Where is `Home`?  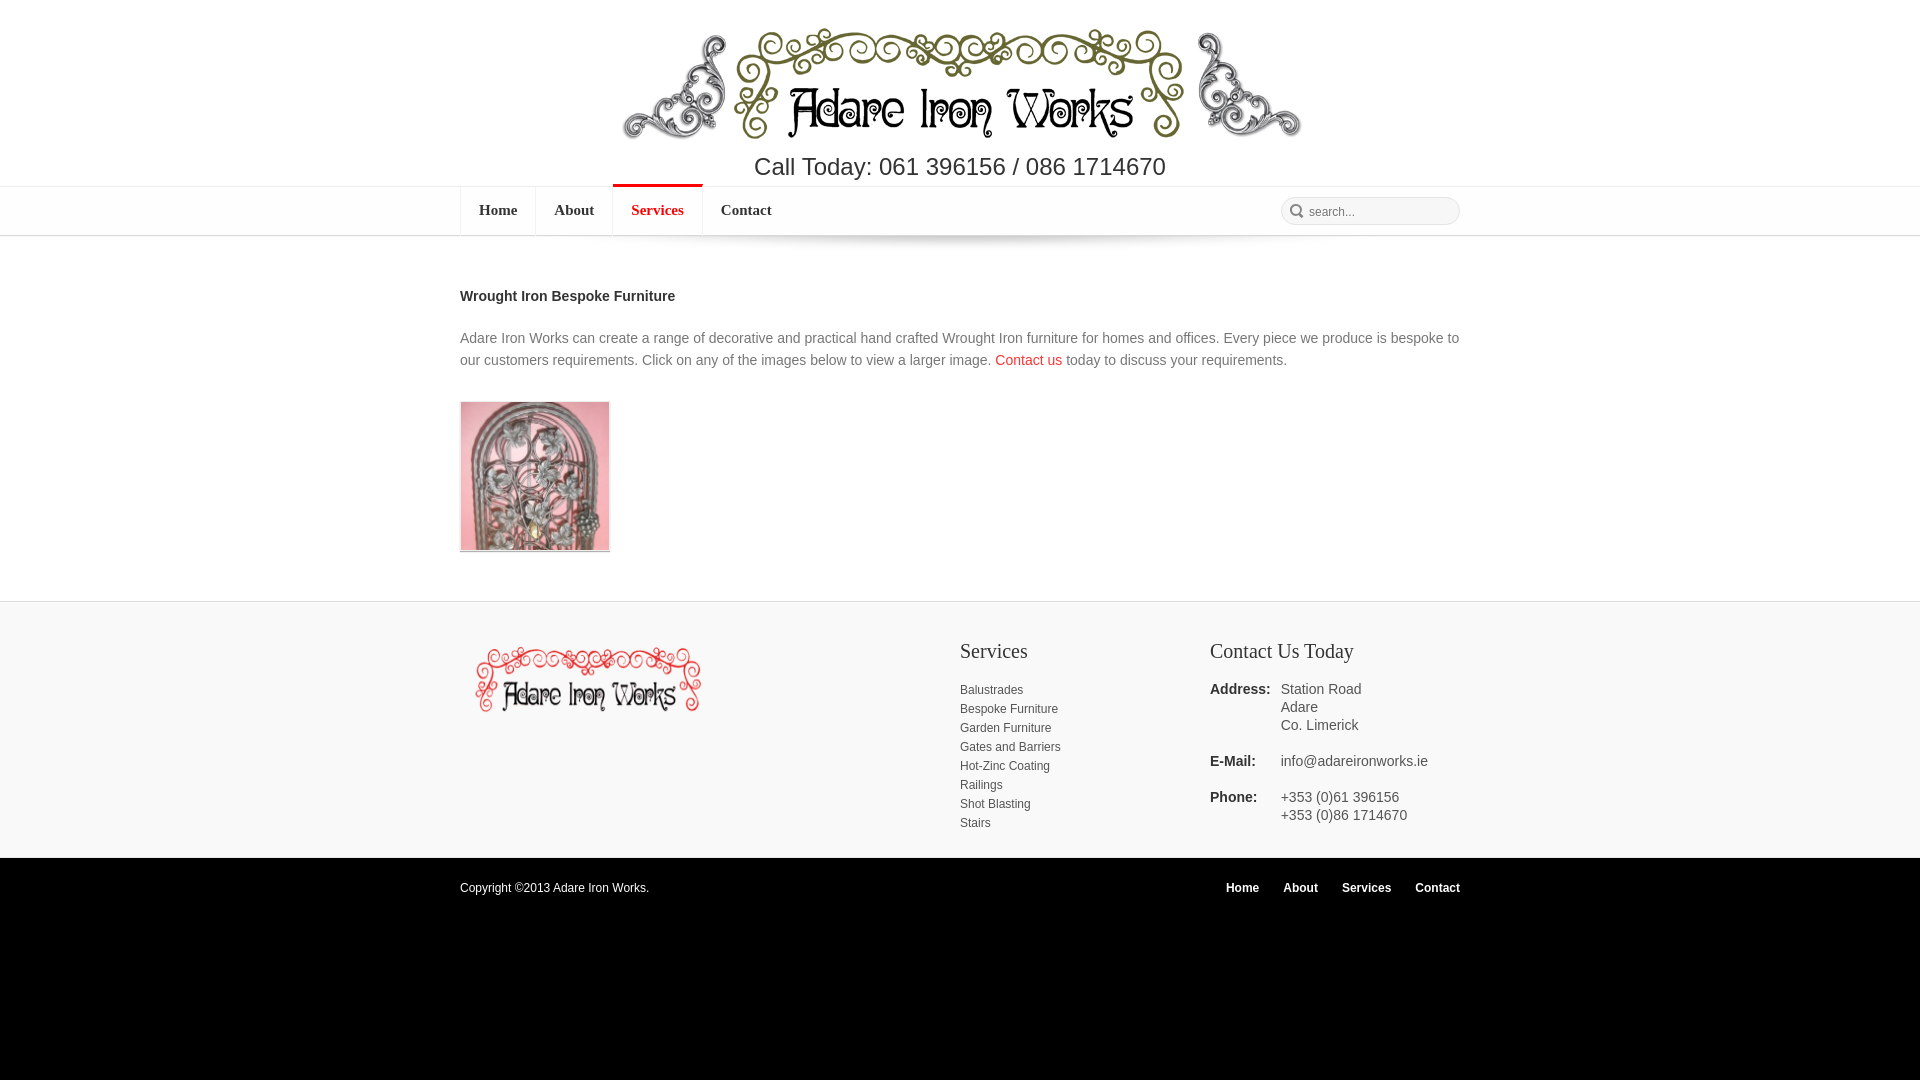
Home is located at coordinates (498, 211).